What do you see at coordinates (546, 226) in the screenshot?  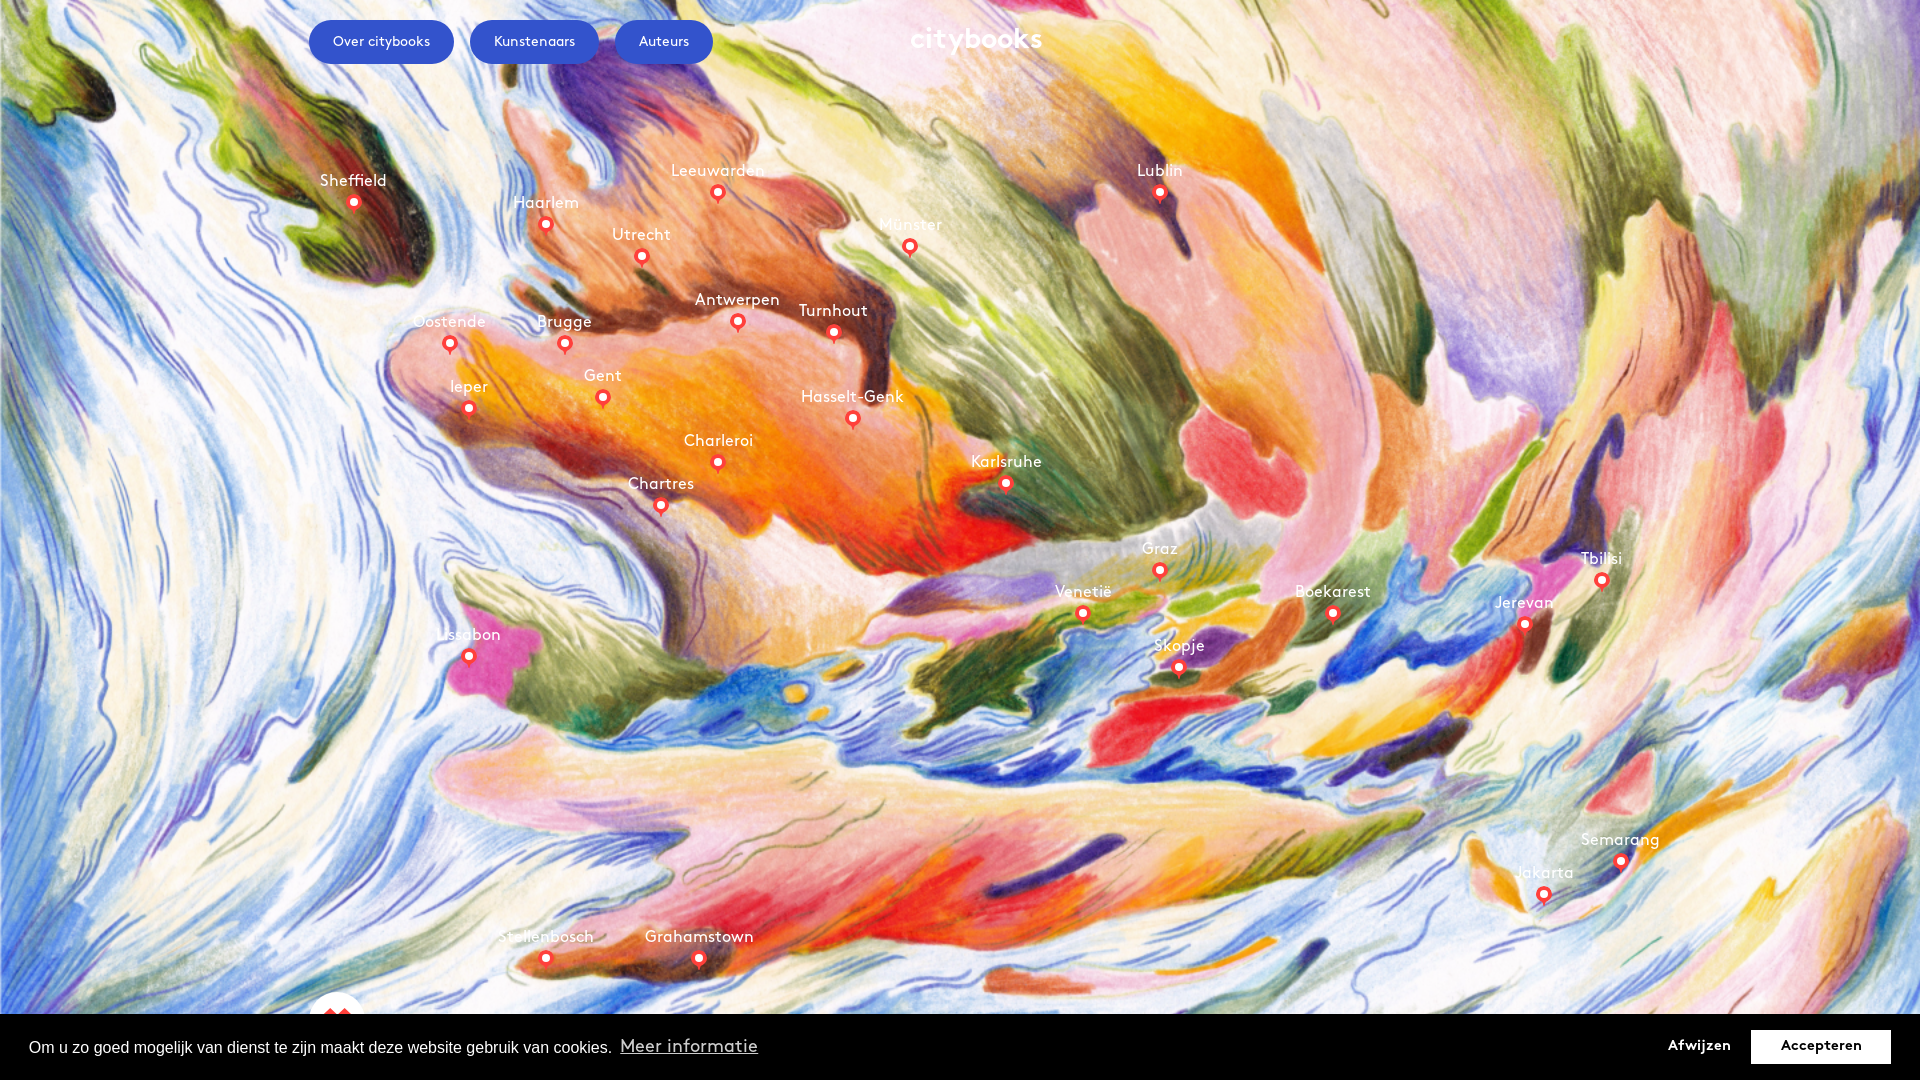 I see `Haarlem` at bounding box center [546, 226].